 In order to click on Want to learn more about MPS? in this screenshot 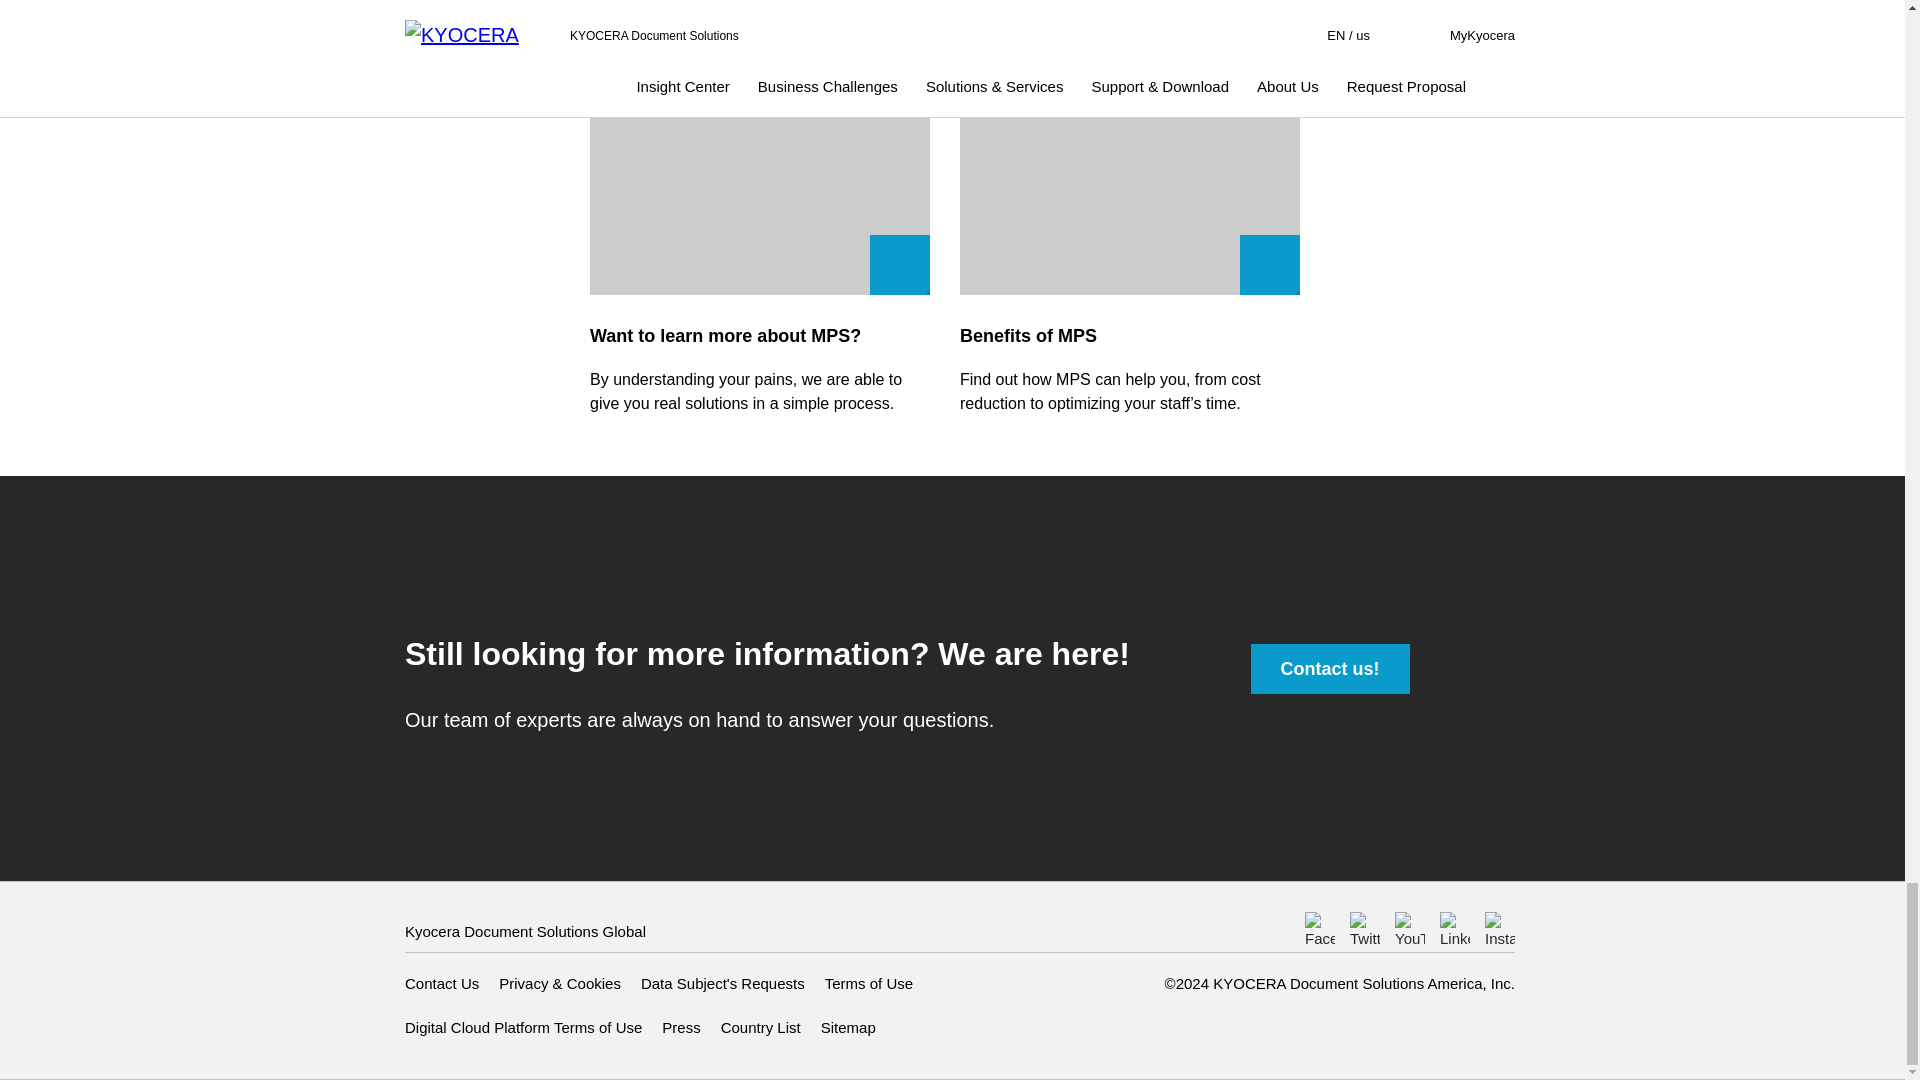, I will do `click(759, 147)`.